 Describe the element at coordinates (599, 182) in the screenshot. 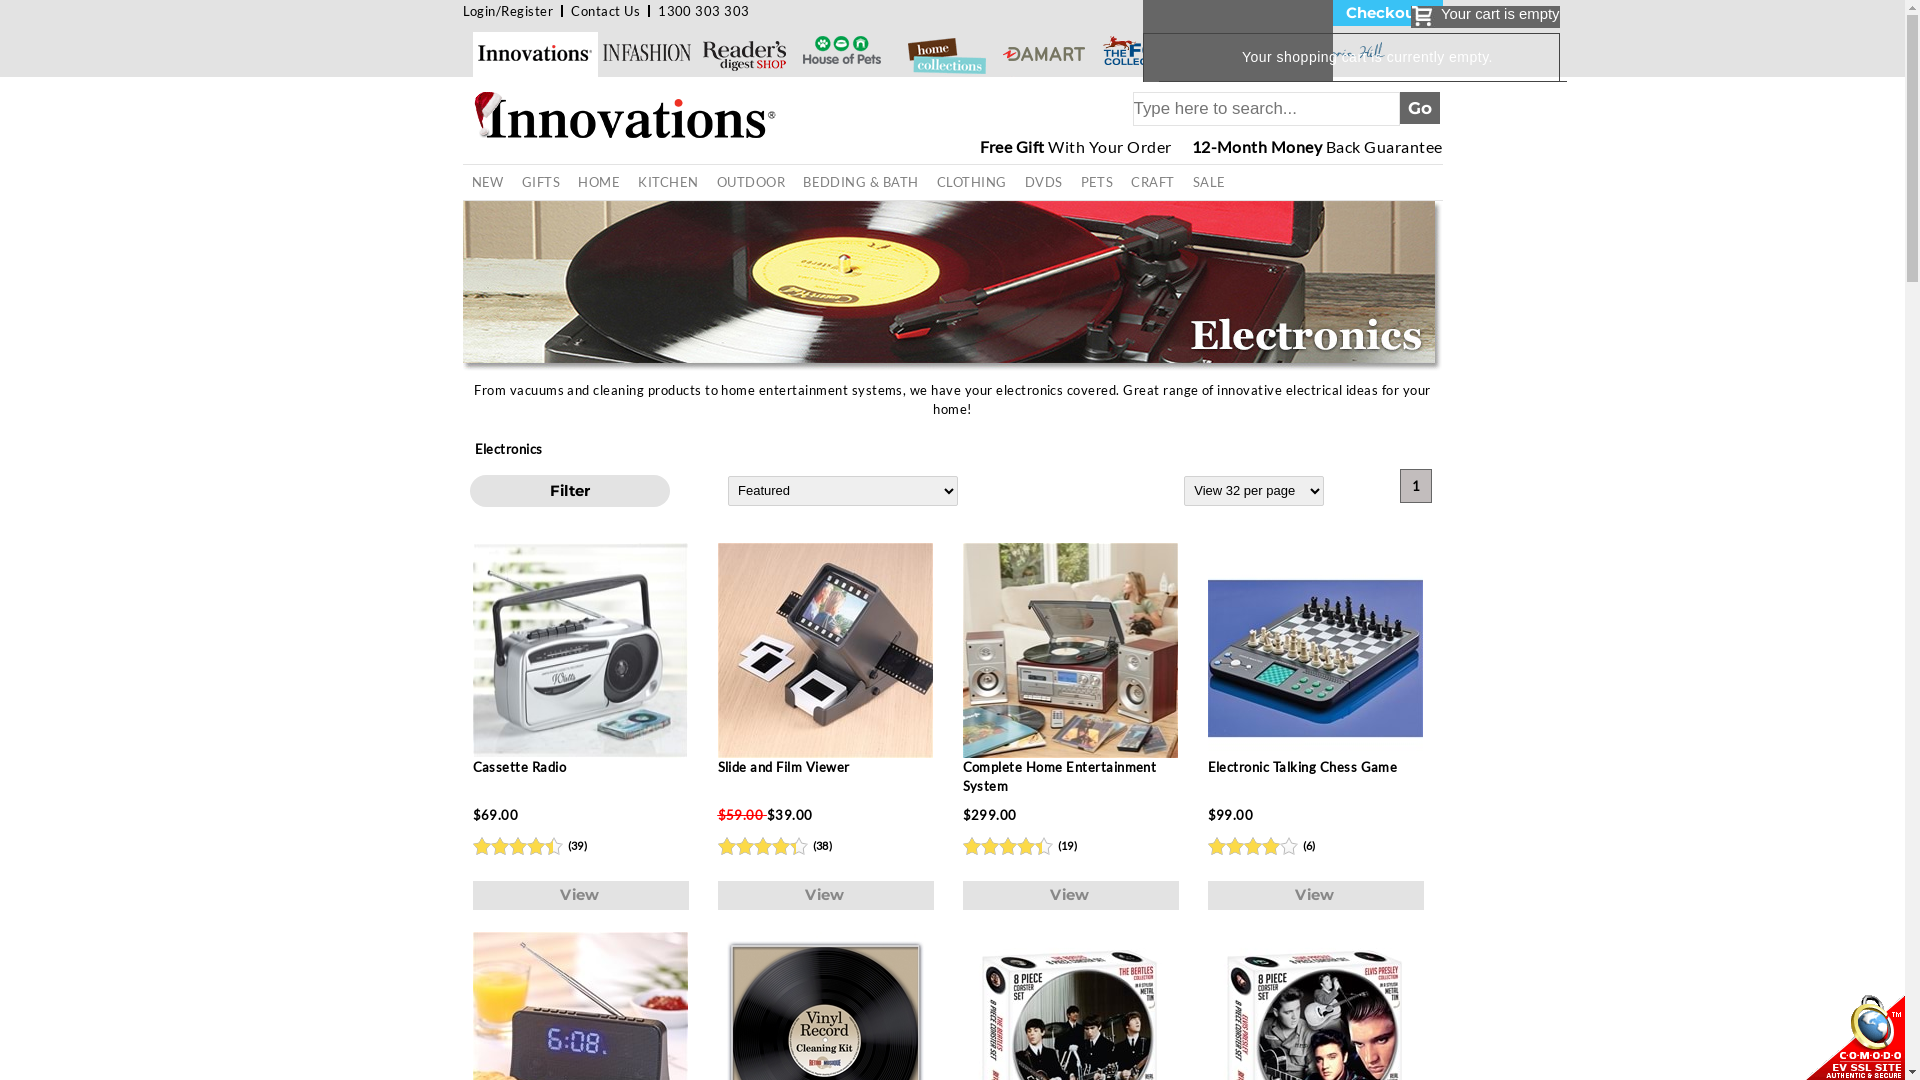

I see `HOME` at that location.